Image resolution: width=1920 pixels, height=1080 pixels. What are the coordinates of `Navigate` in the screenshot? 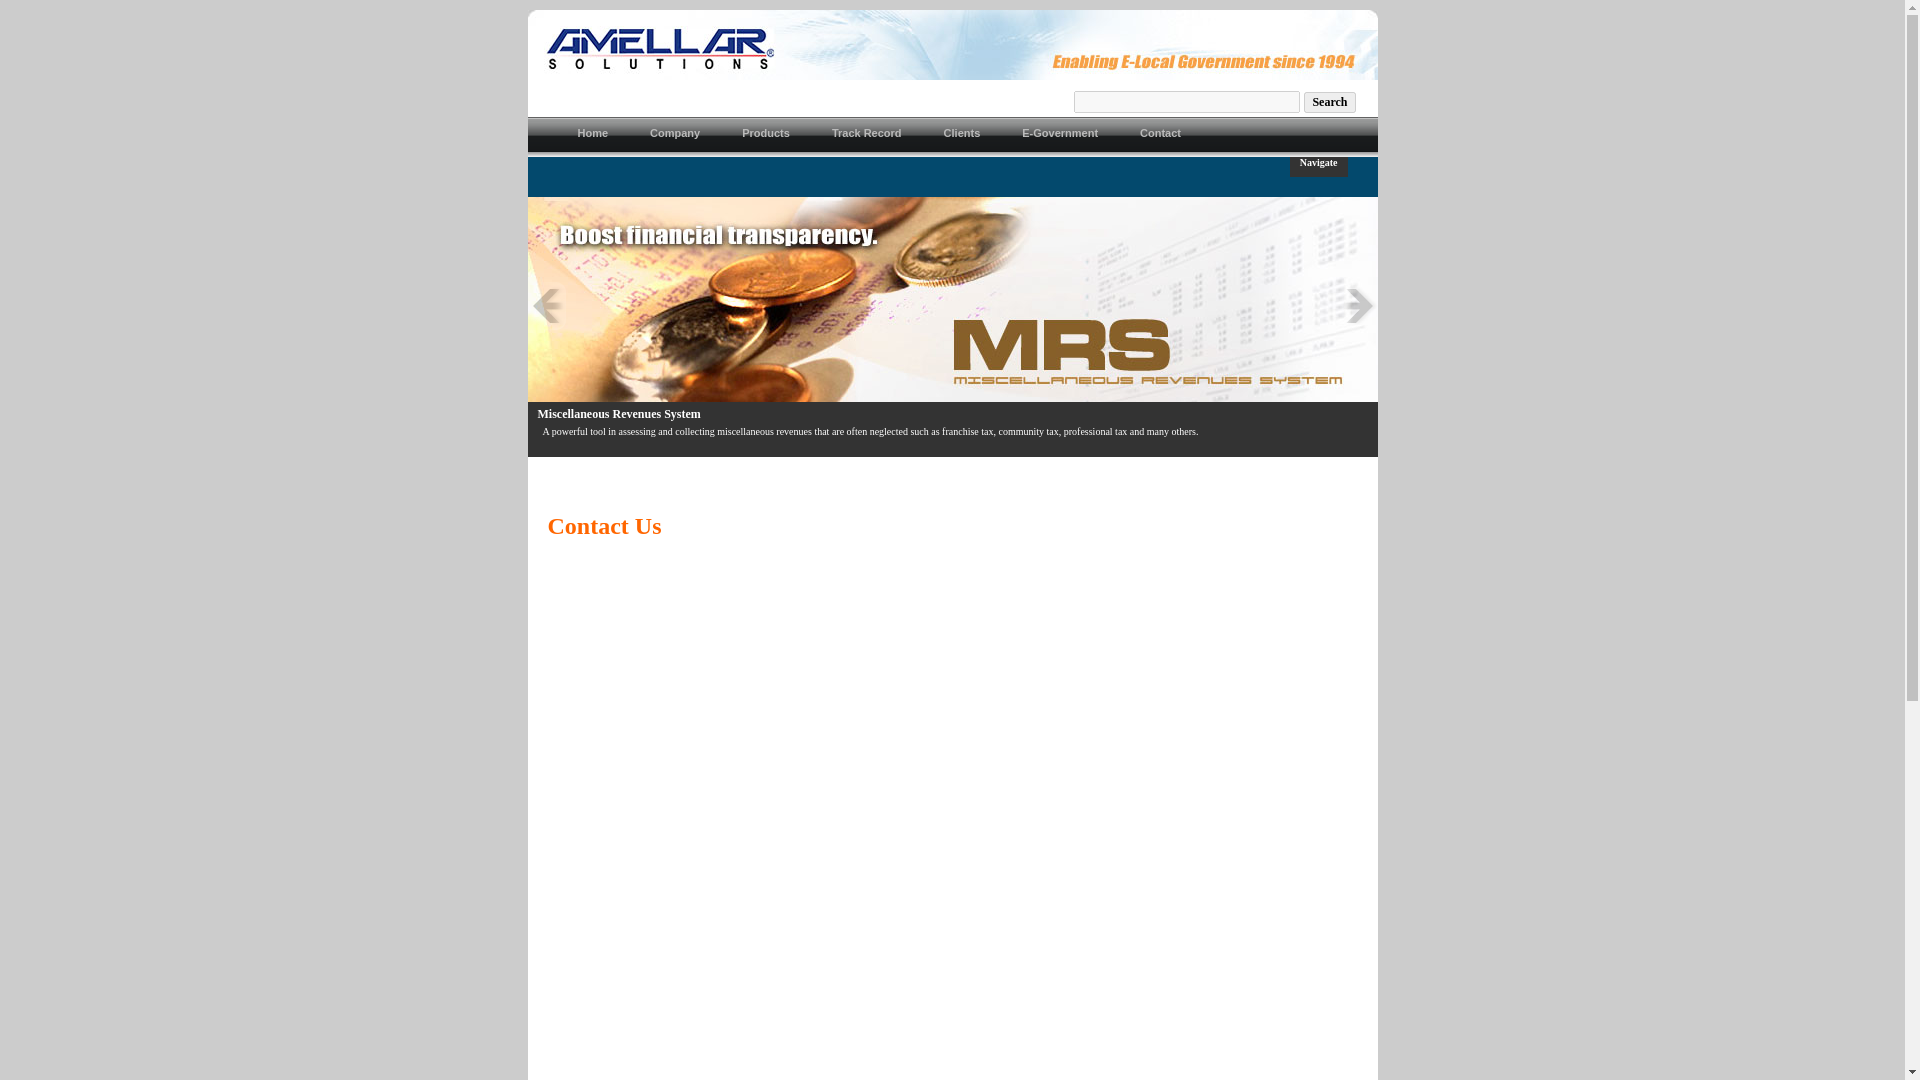 It's located at (1318, 166).